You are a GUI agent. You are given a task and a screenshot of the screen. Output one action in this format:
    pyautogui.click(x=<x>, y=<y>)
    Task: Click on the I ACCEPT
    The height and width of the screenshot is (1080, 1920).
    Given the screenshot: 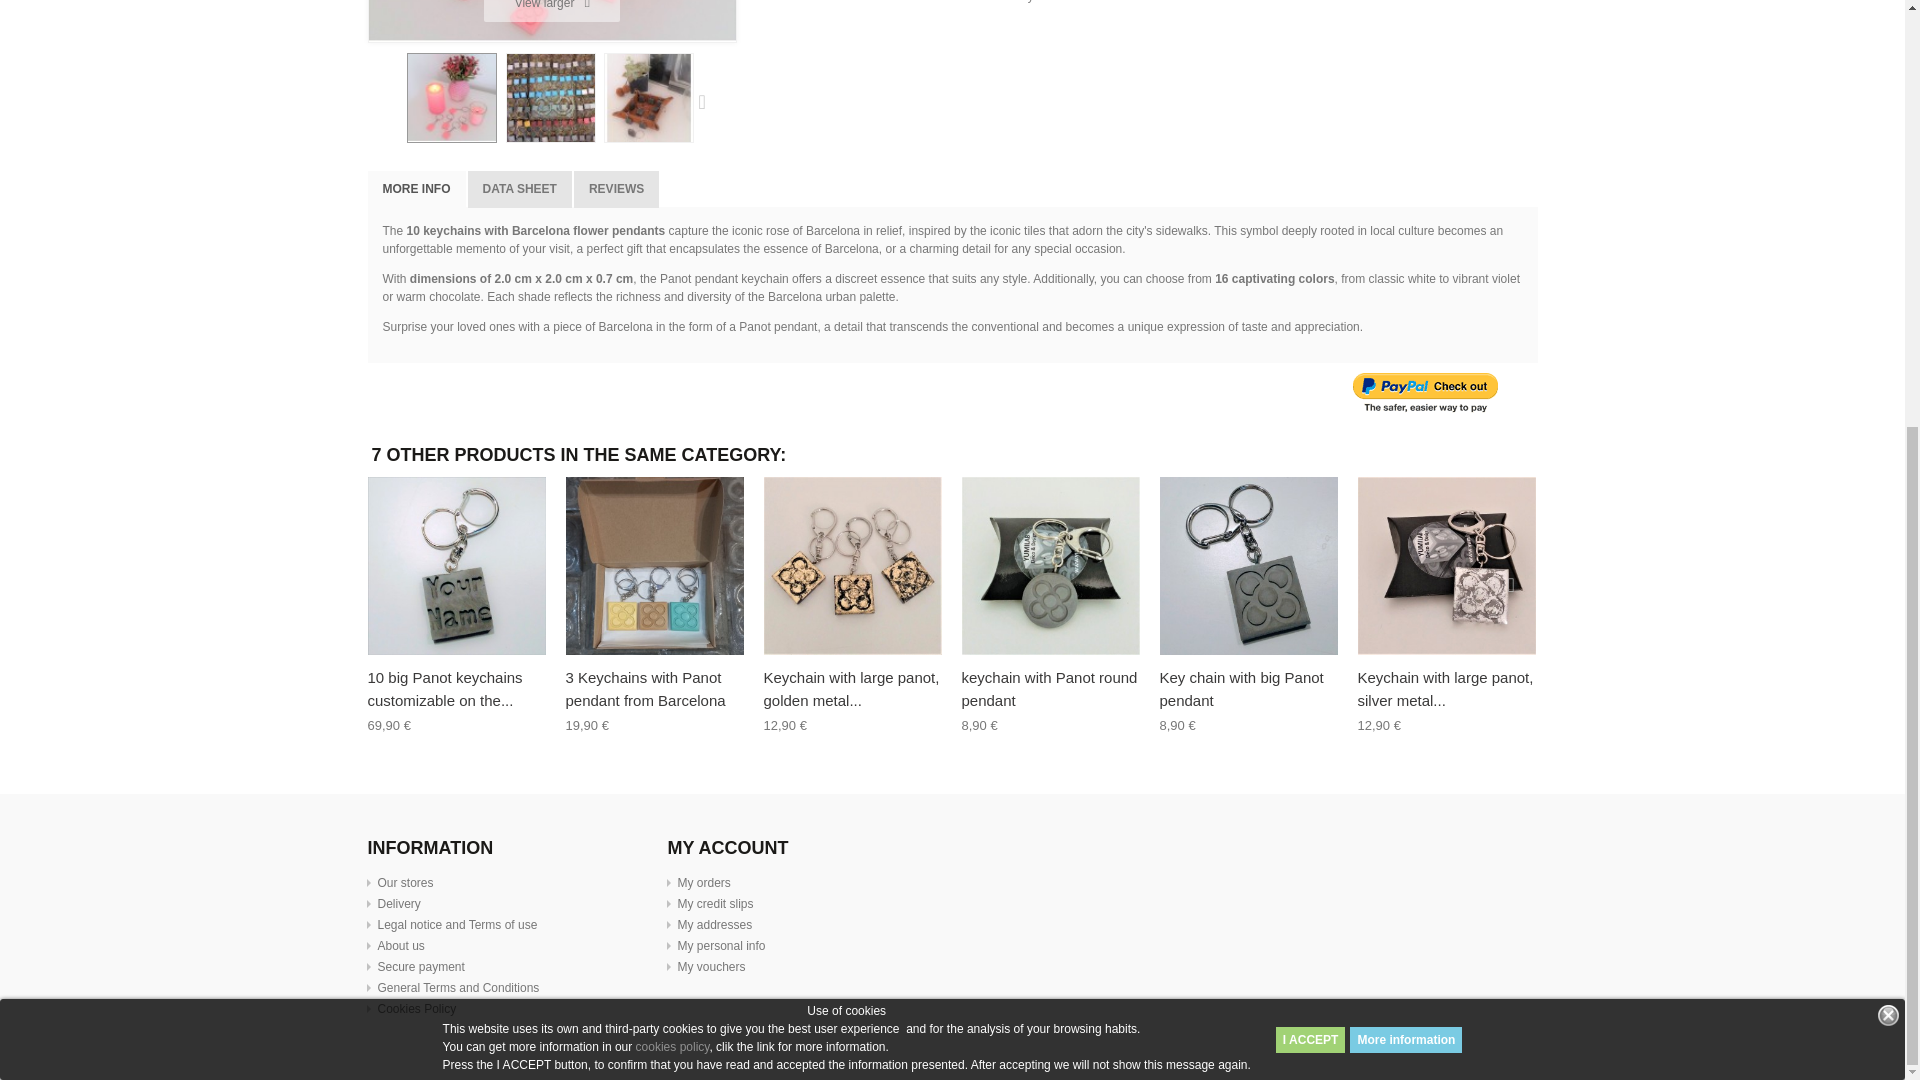 What is the action you would take?
    pyautogui.click(x=1310, y=341)
    